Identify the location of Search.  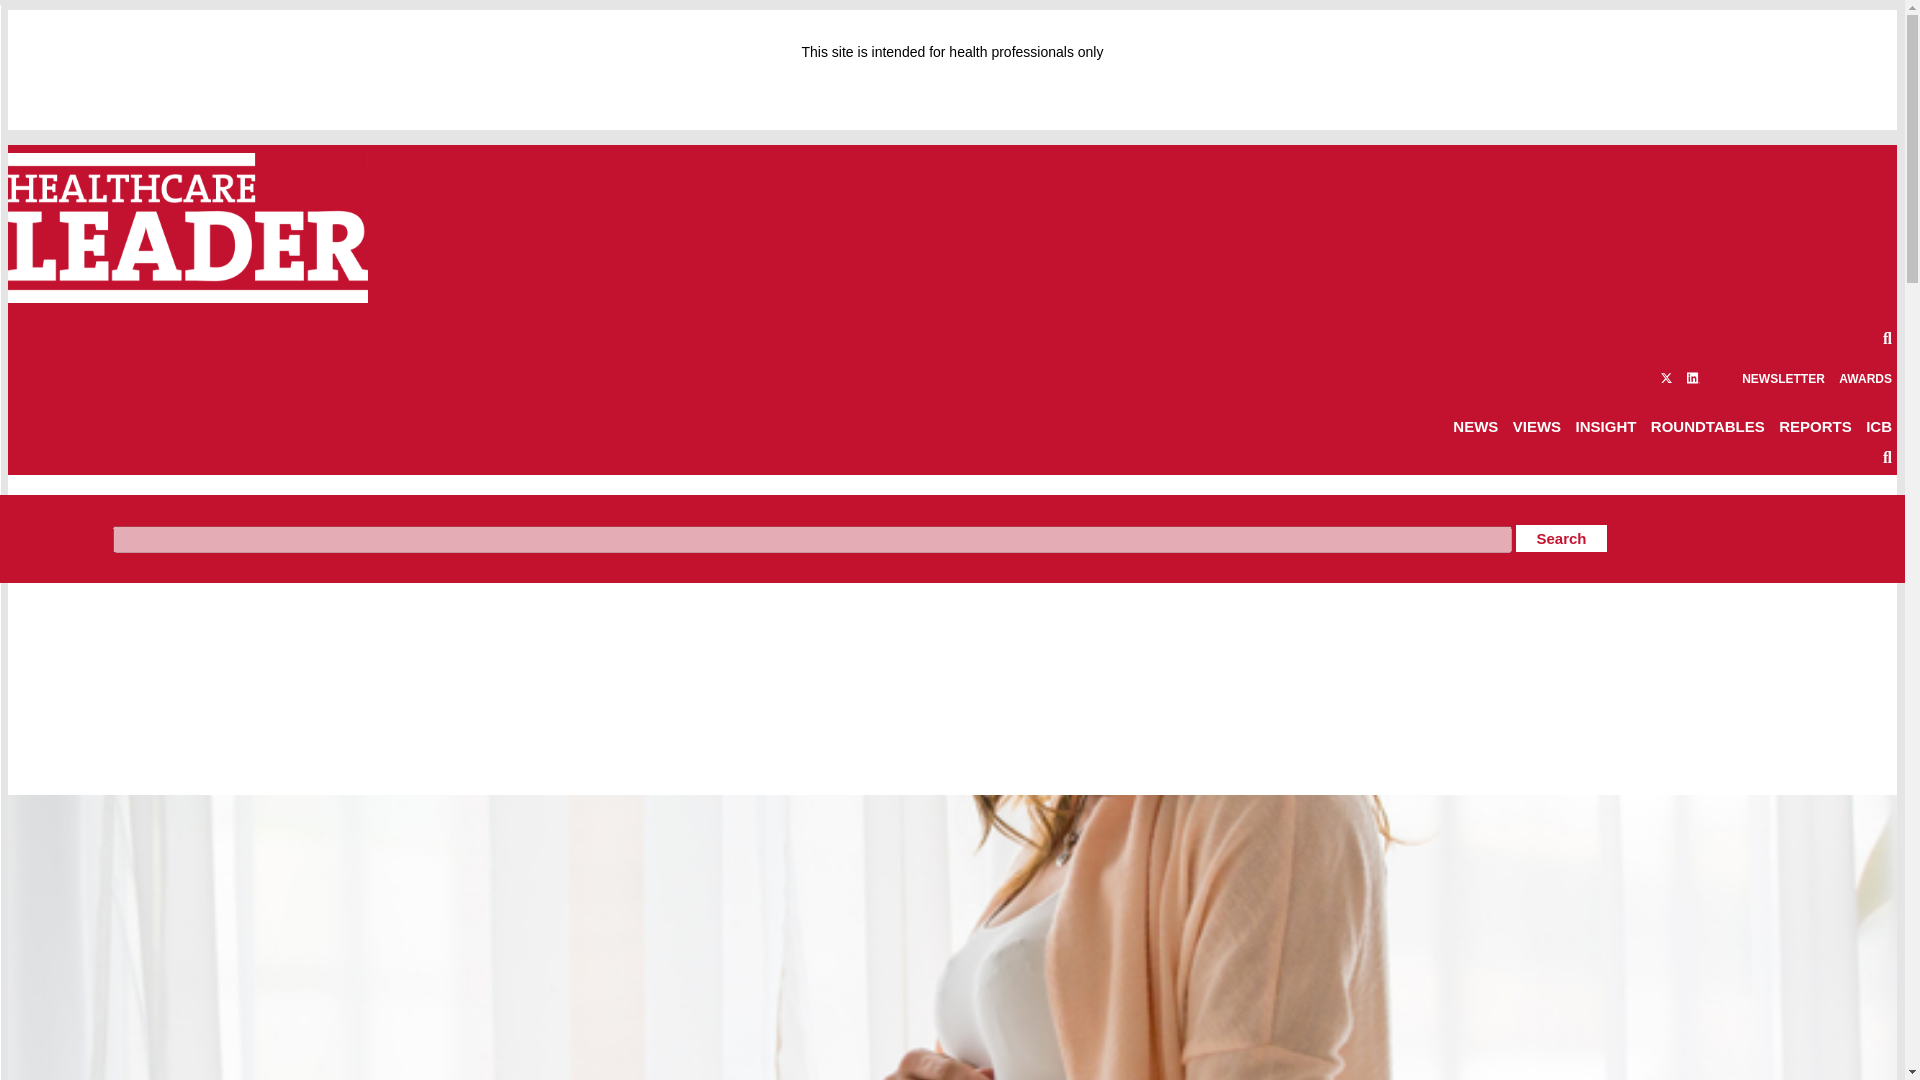
(1560, 538).